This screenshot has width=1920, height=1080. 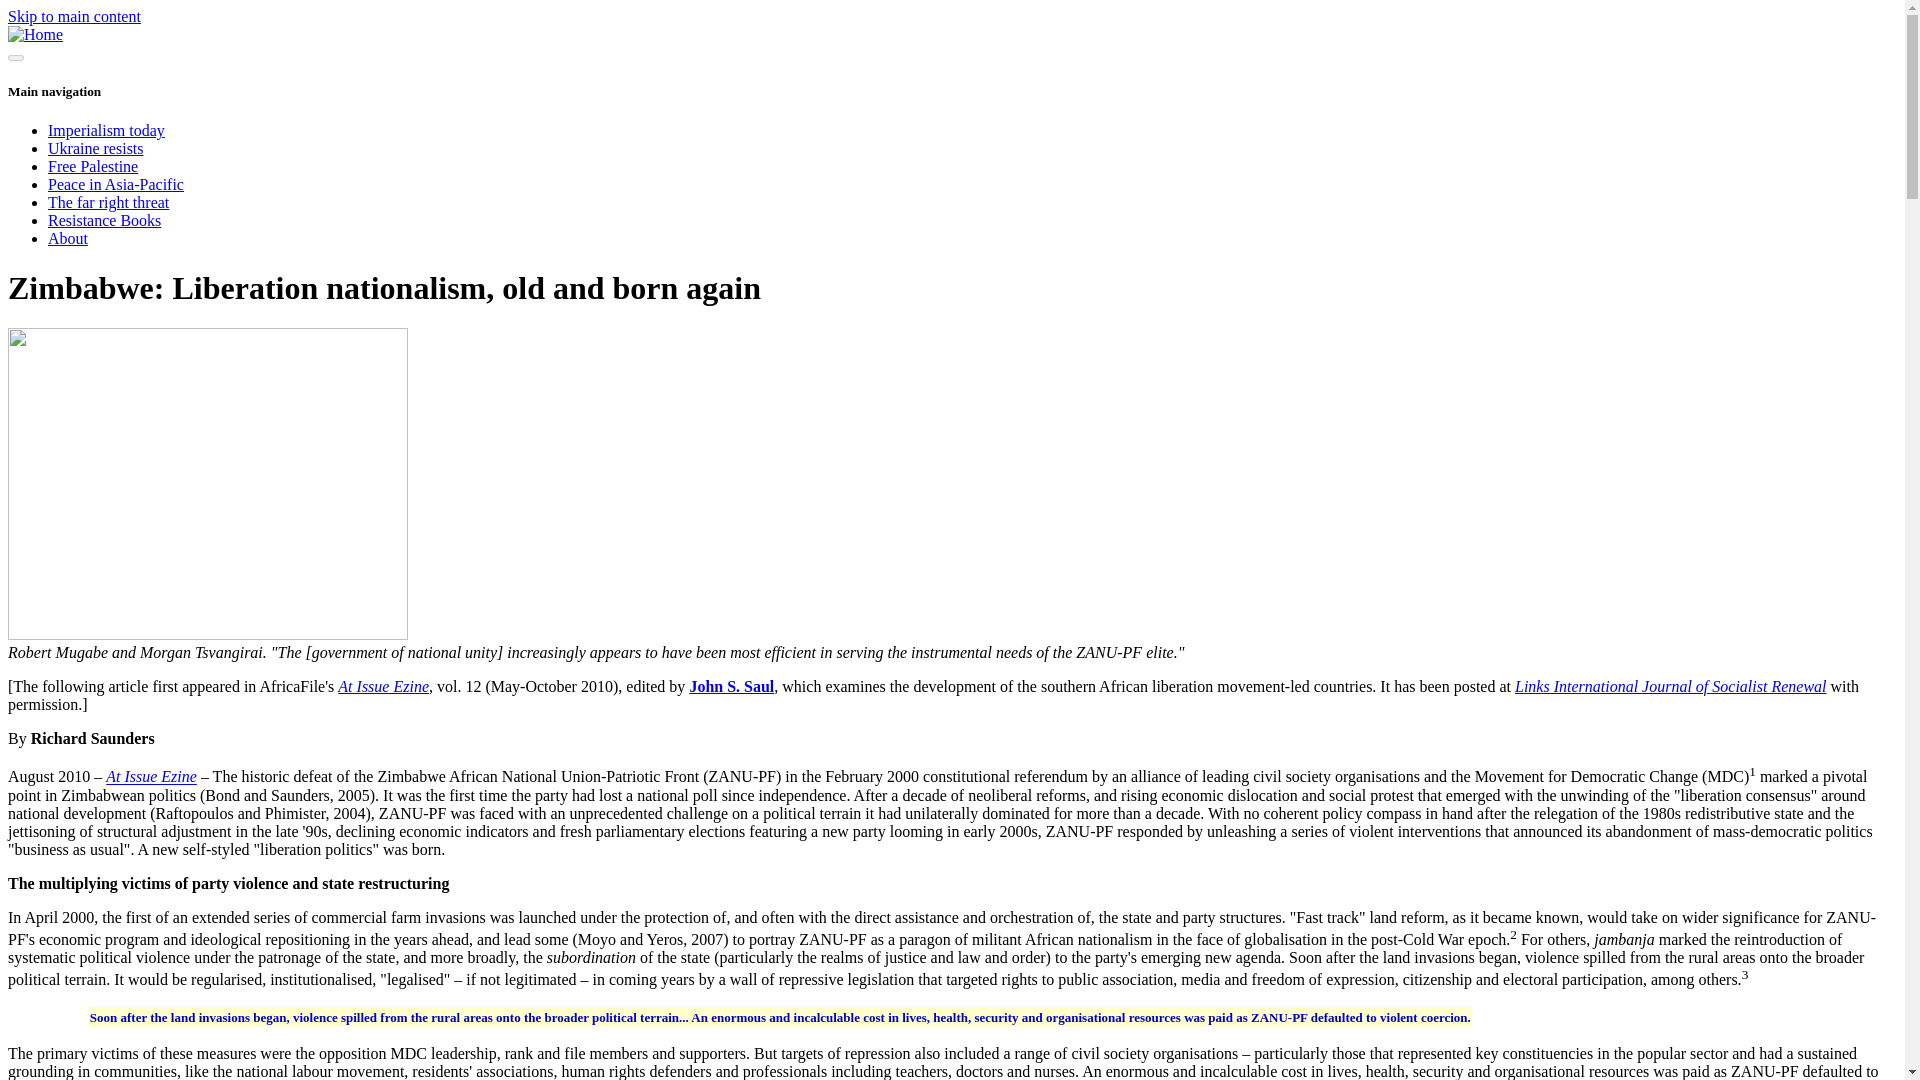 I want to click on Peace in Asia-Pacific, so click(x=116, y=184).